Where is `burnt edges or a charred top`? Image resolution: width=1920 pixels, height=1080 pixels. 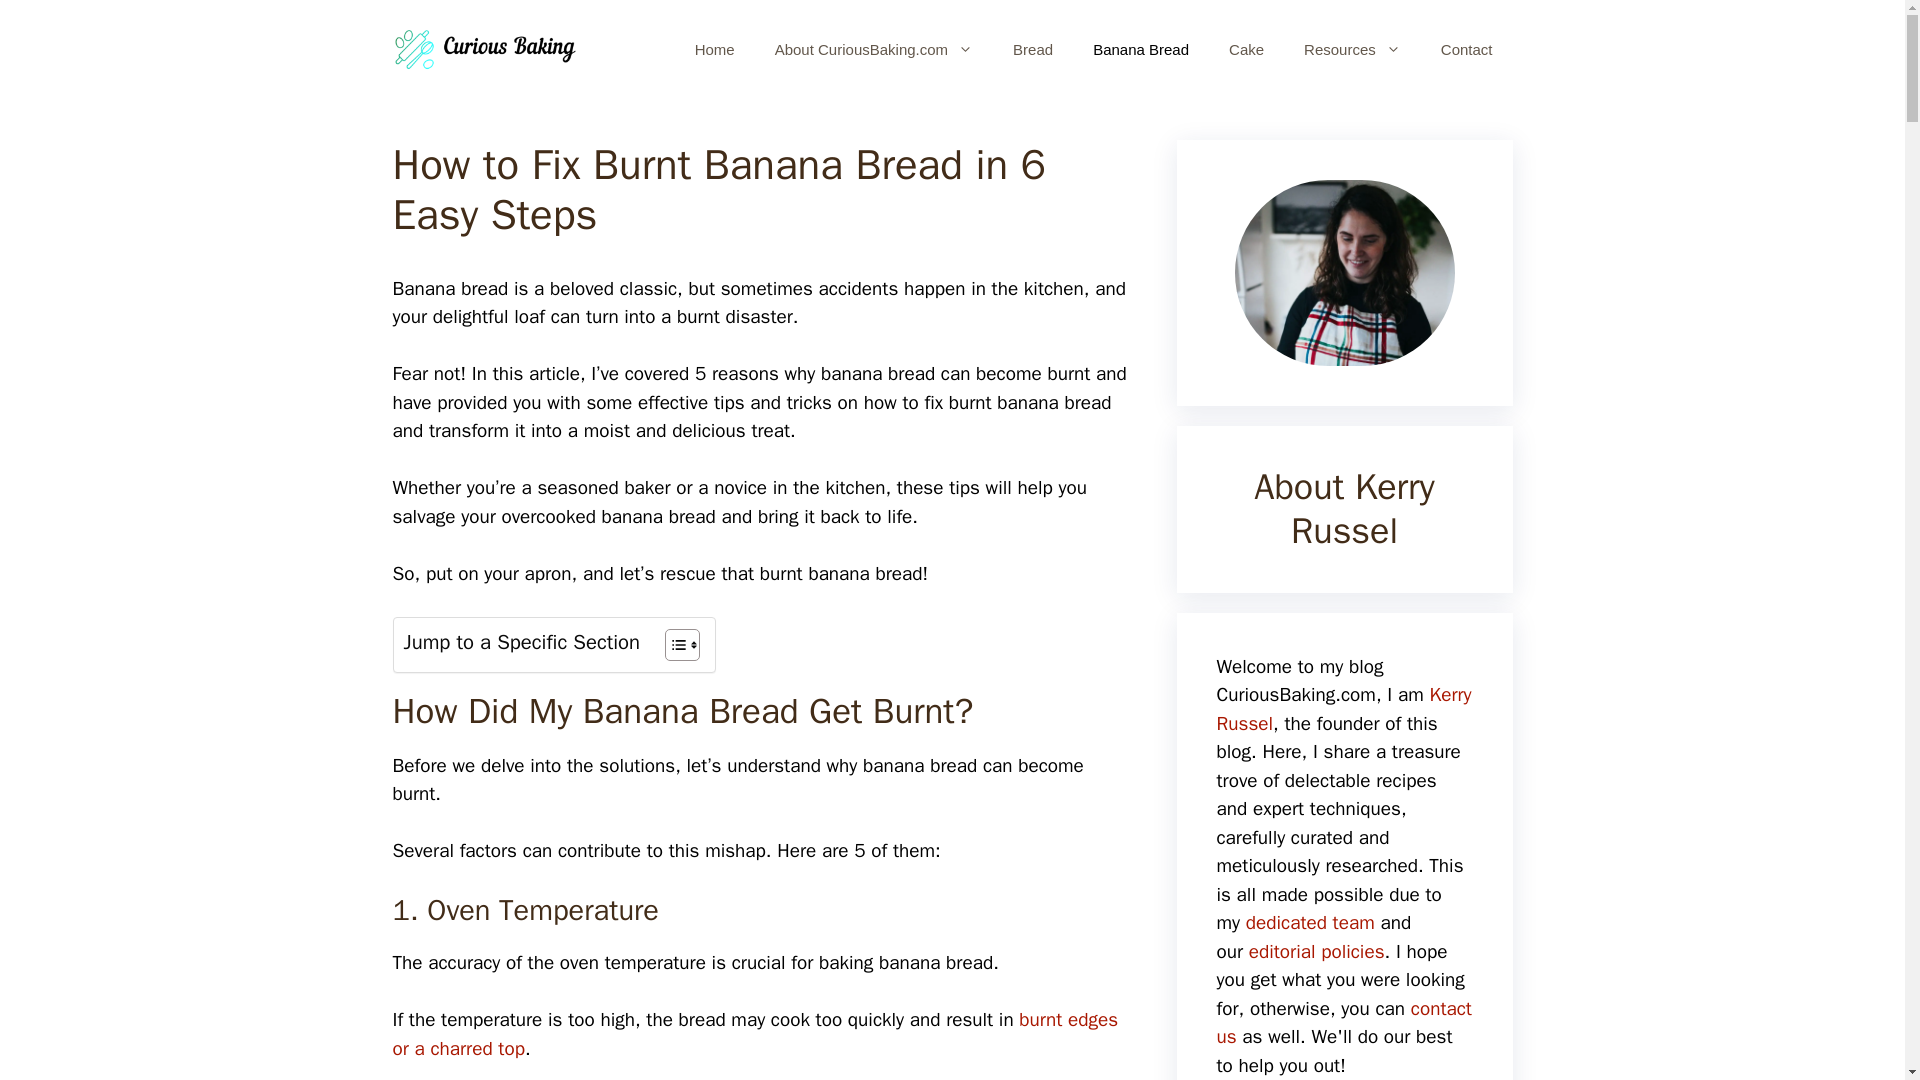
burnt edges or a charred top is located at coordinates (754, 1034).